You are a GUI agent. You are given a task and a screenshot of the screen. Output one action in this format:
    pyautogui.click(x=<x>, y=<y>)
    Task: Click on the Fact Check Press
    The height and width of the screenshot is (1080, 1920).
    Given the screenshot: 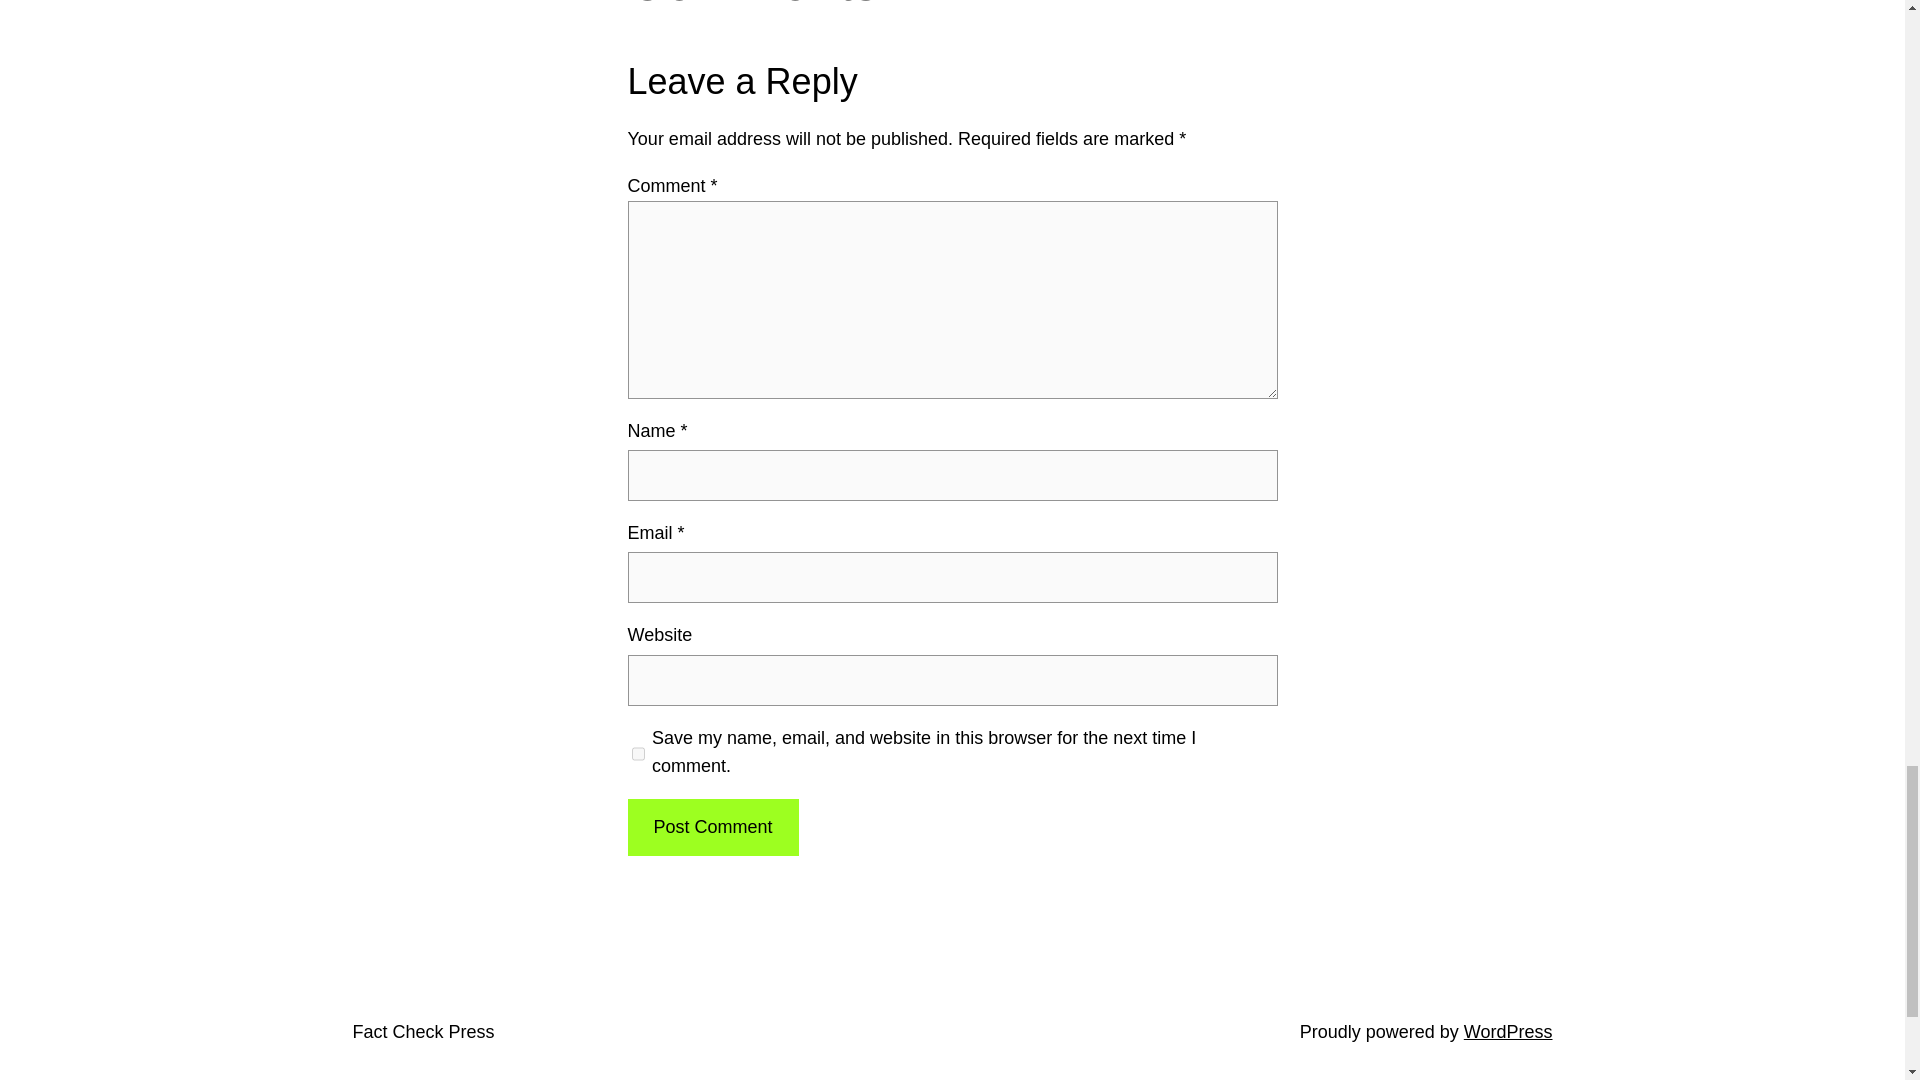 What is the action you would take?
    pyautogui.click(x=422, y=1032)
    